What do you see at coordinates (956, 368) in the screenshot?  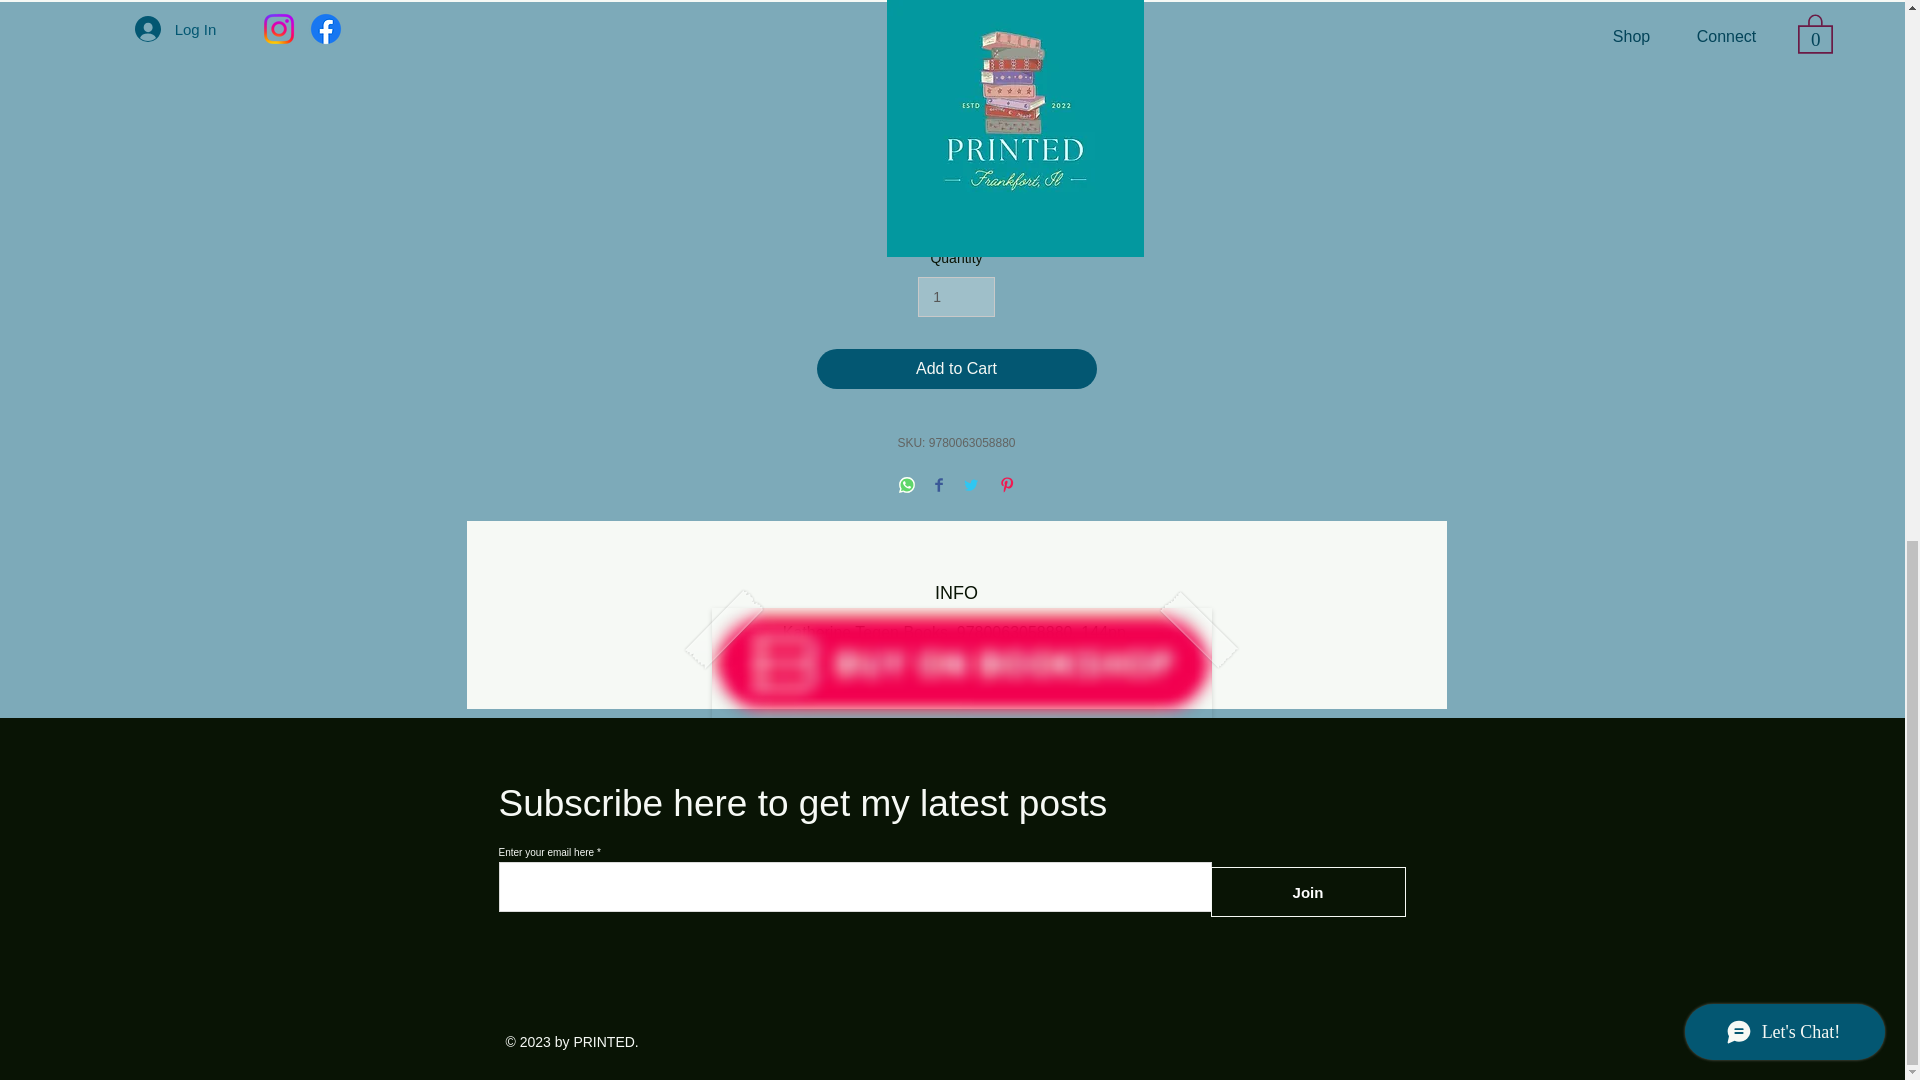 I see `Add to Cart` at bounding box center [956, 368].